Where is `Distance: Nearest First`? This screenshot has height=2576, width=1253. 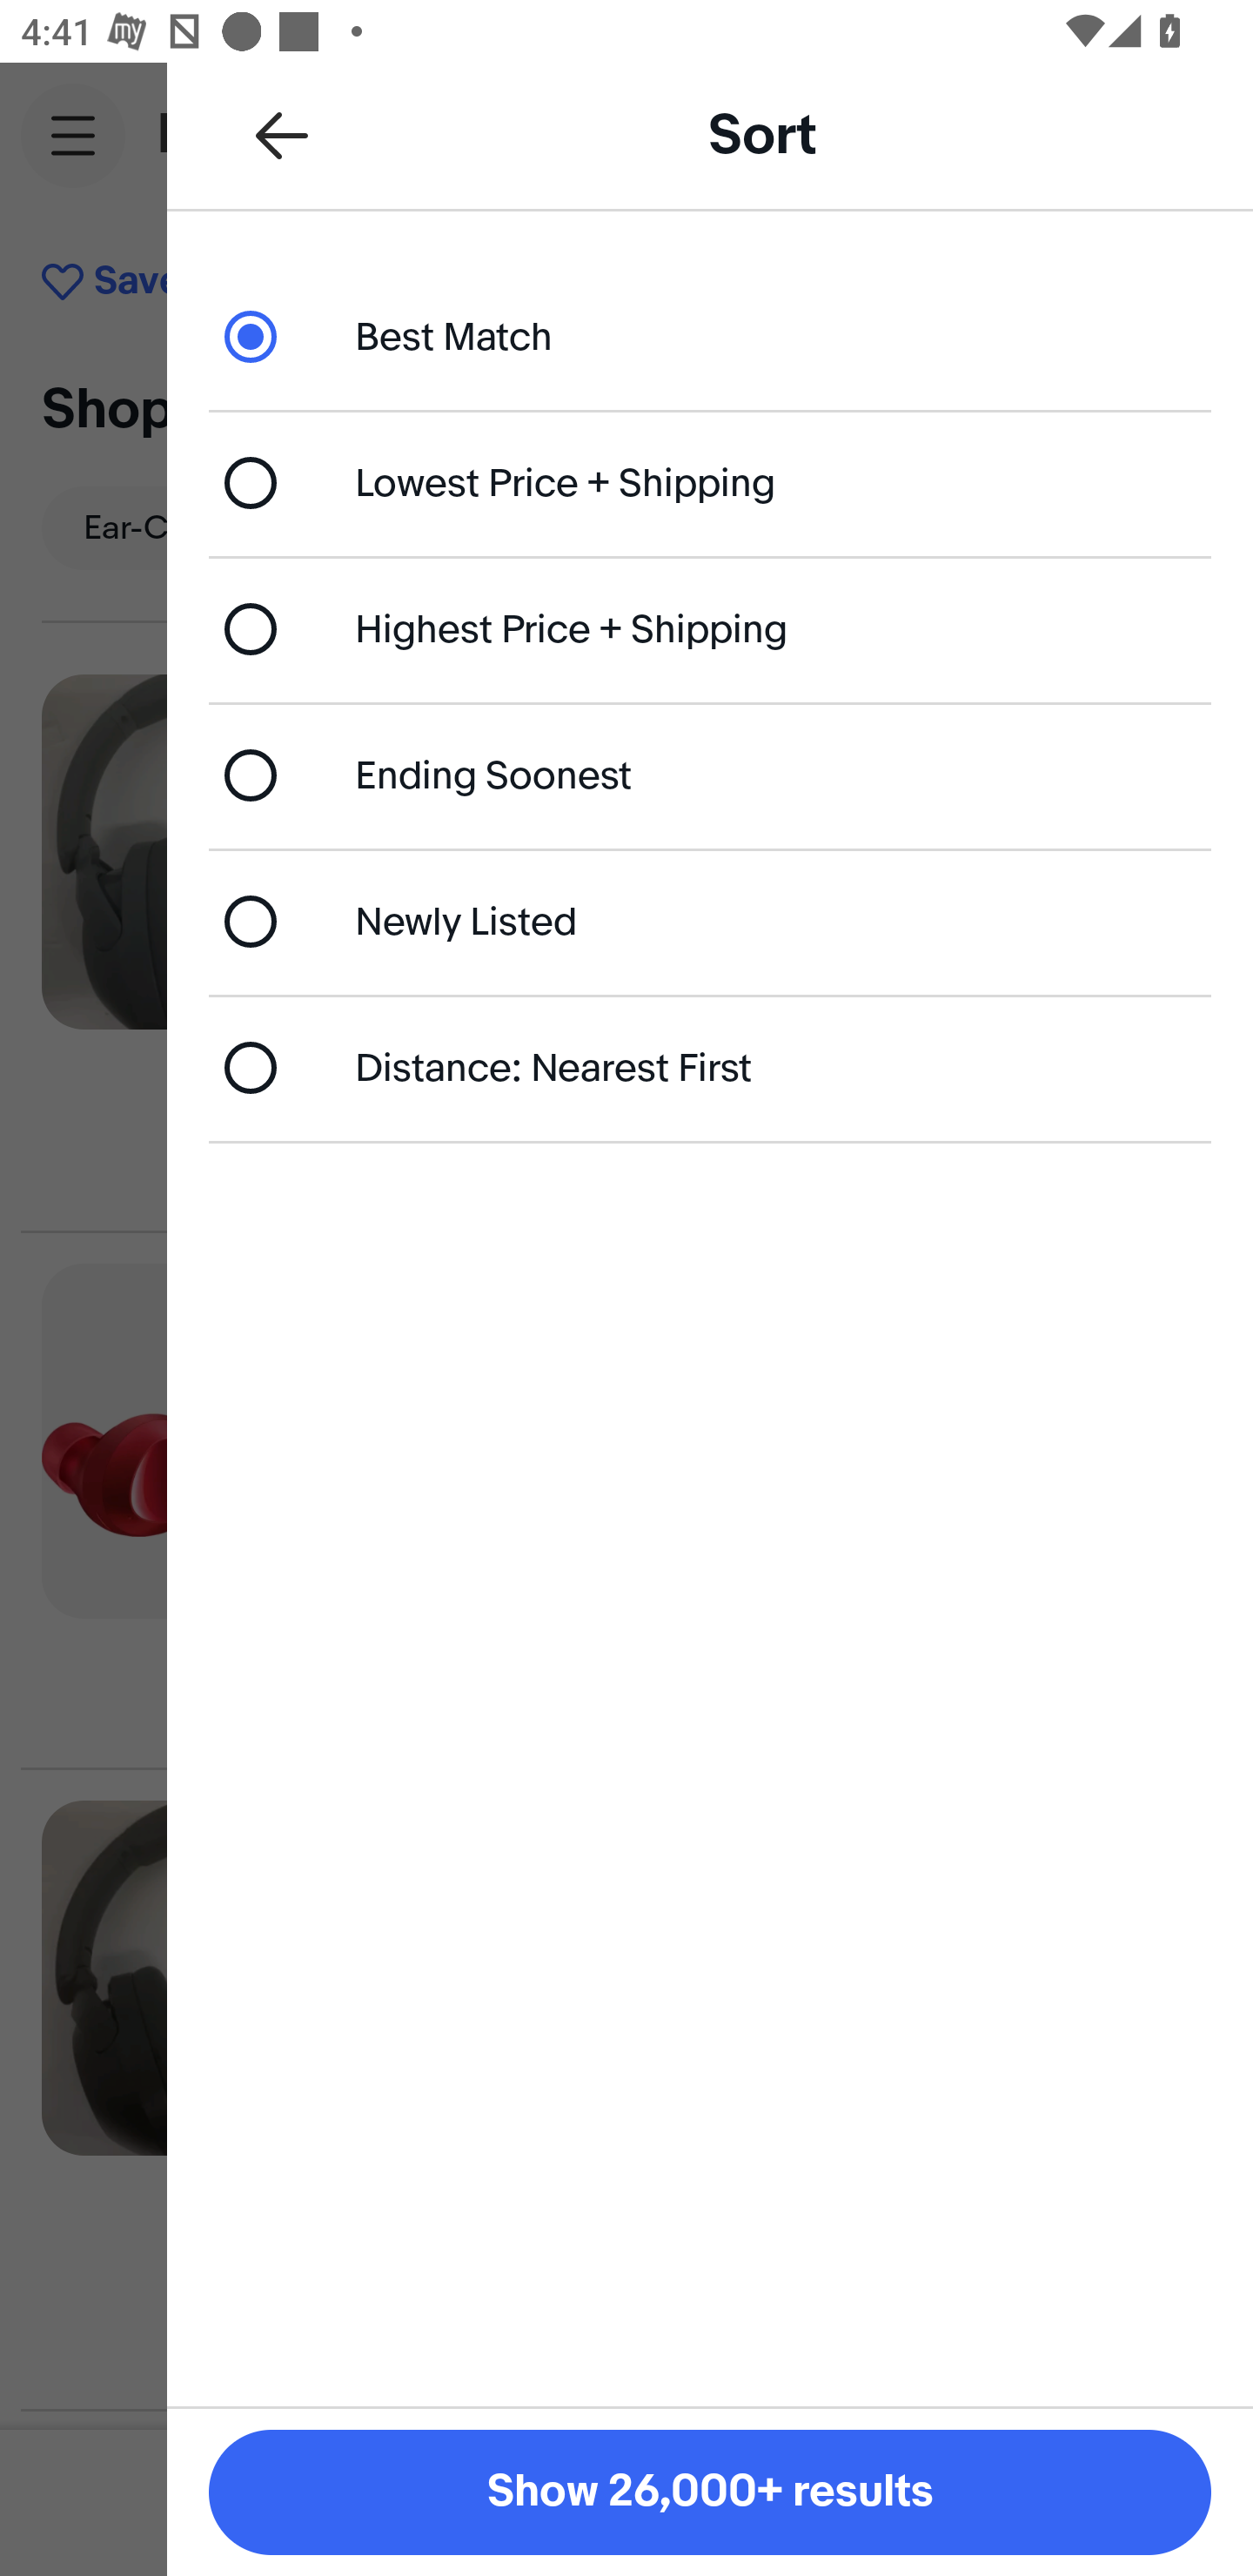
Distance: Nearest First is located at coordinates (710, 1067).